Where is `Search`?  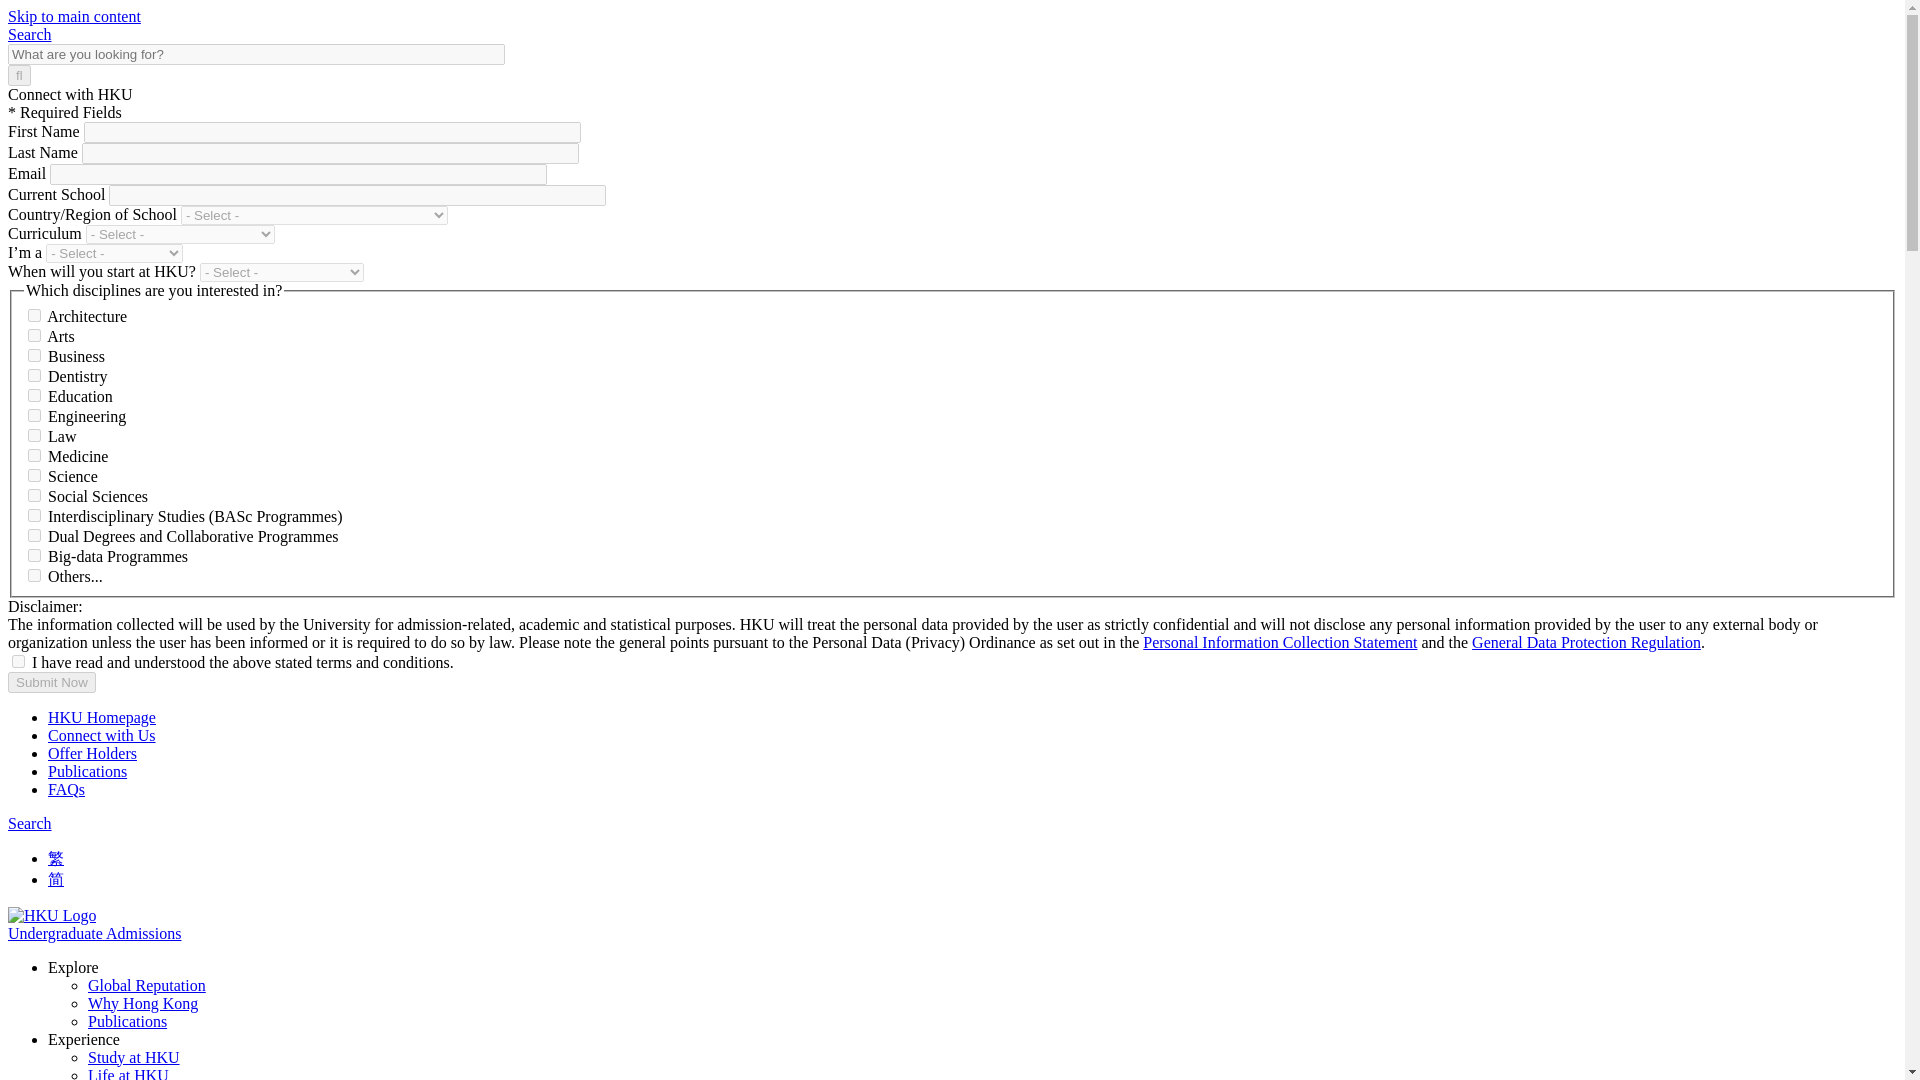 Search is located at coordinates (29, 823).